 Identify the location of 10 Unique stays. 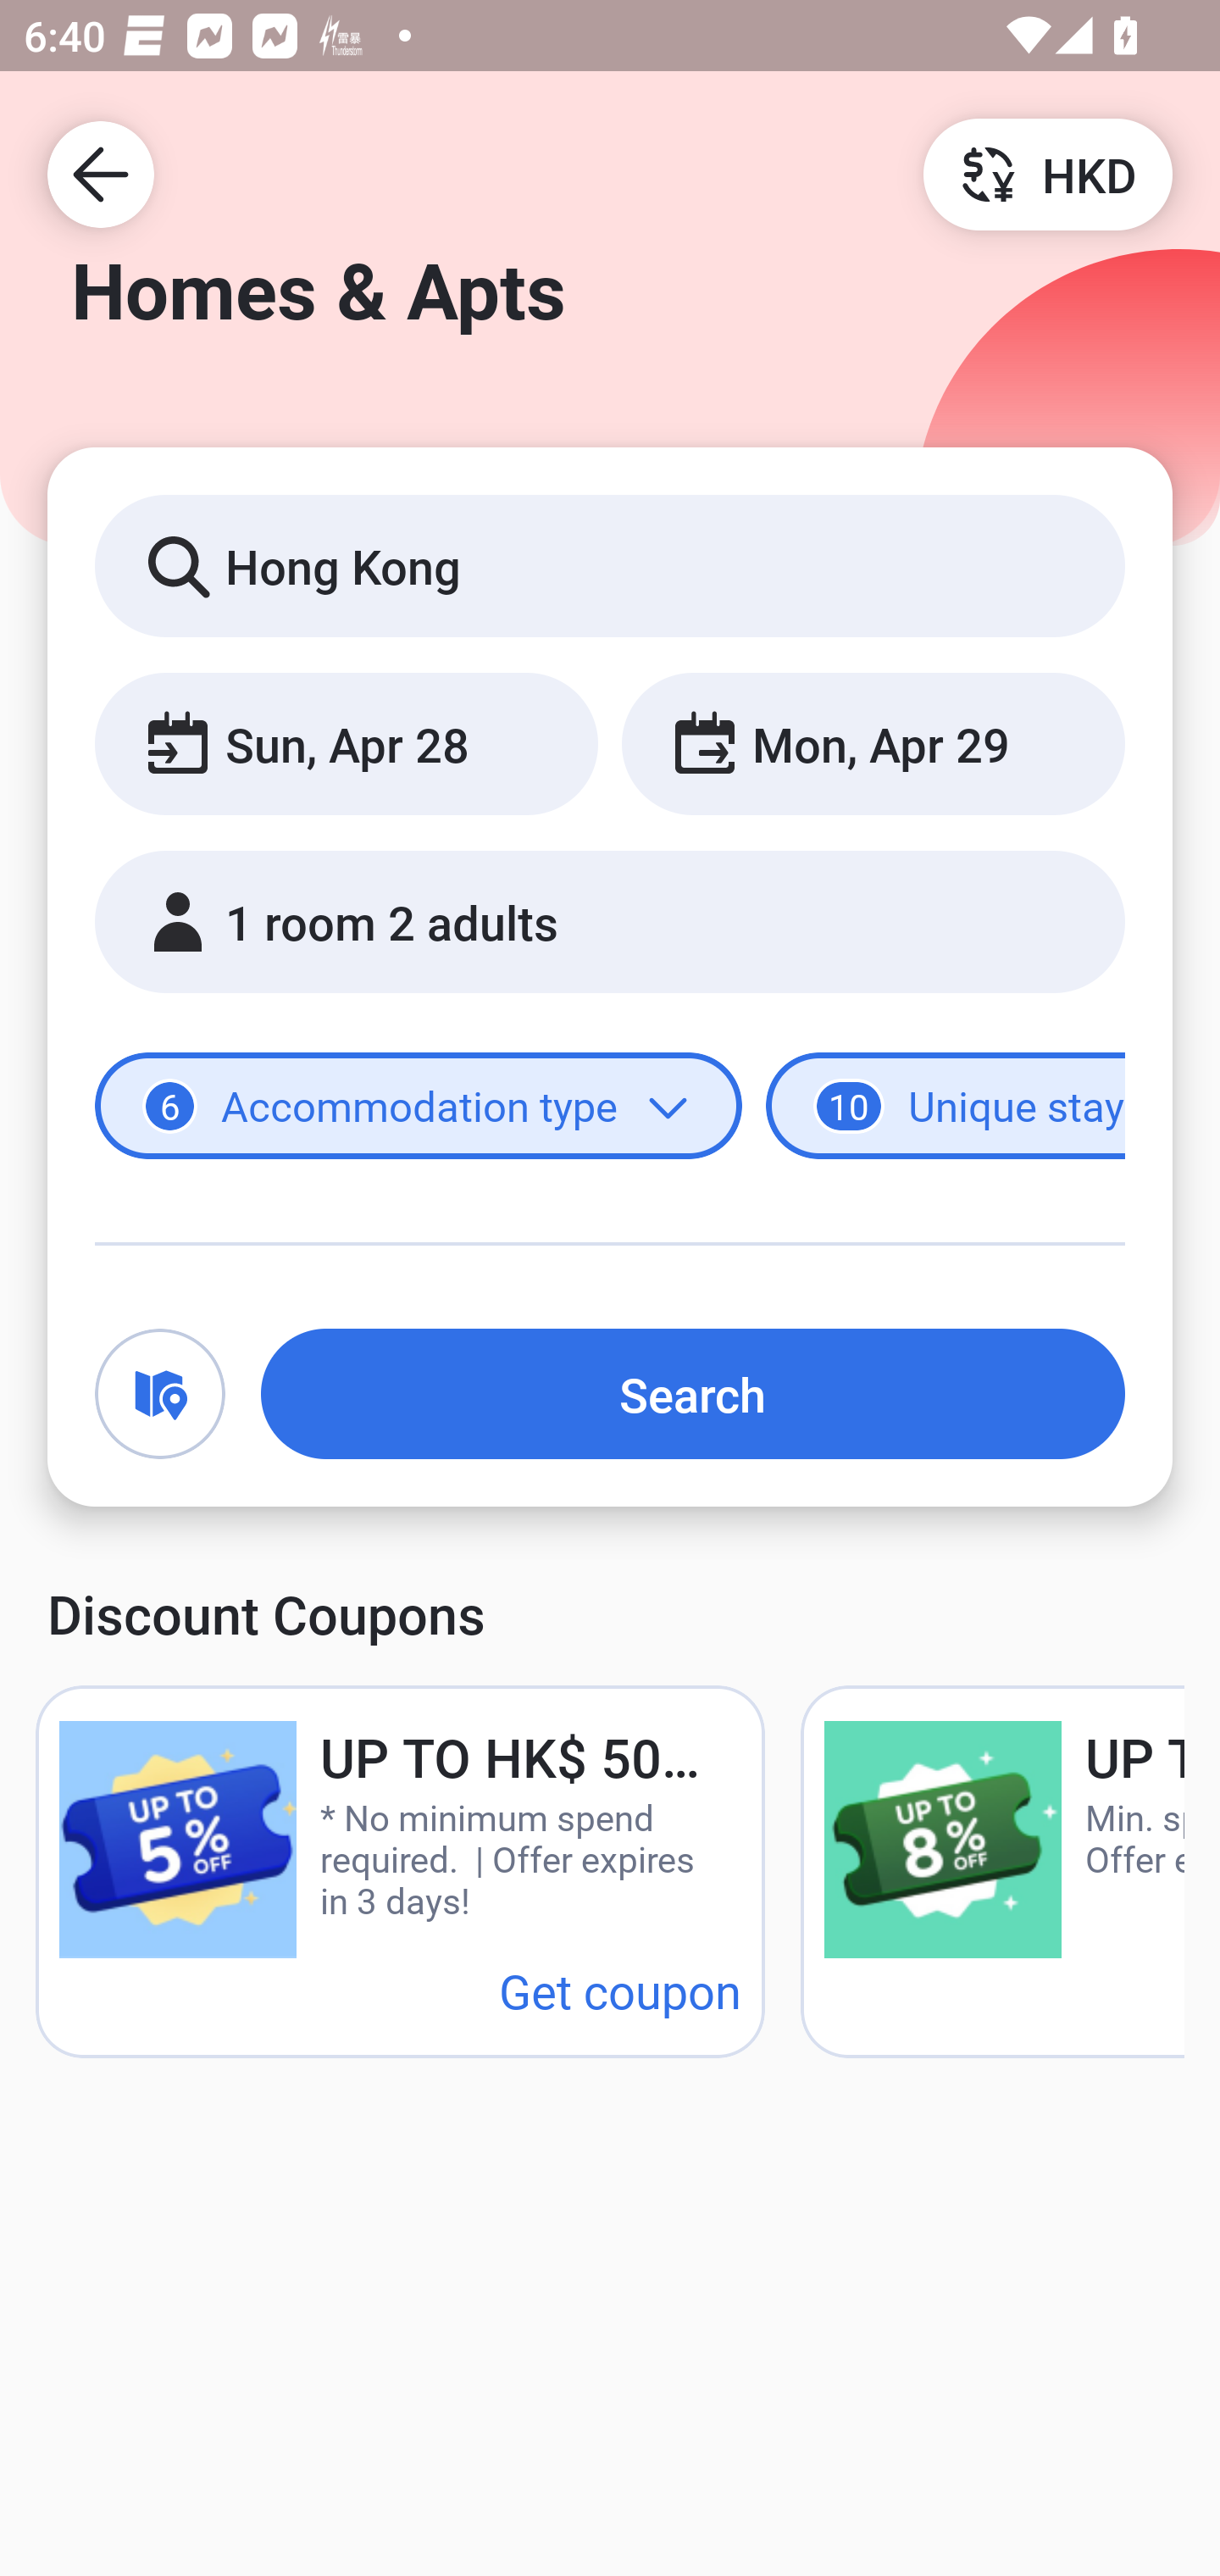
(945, 1107).